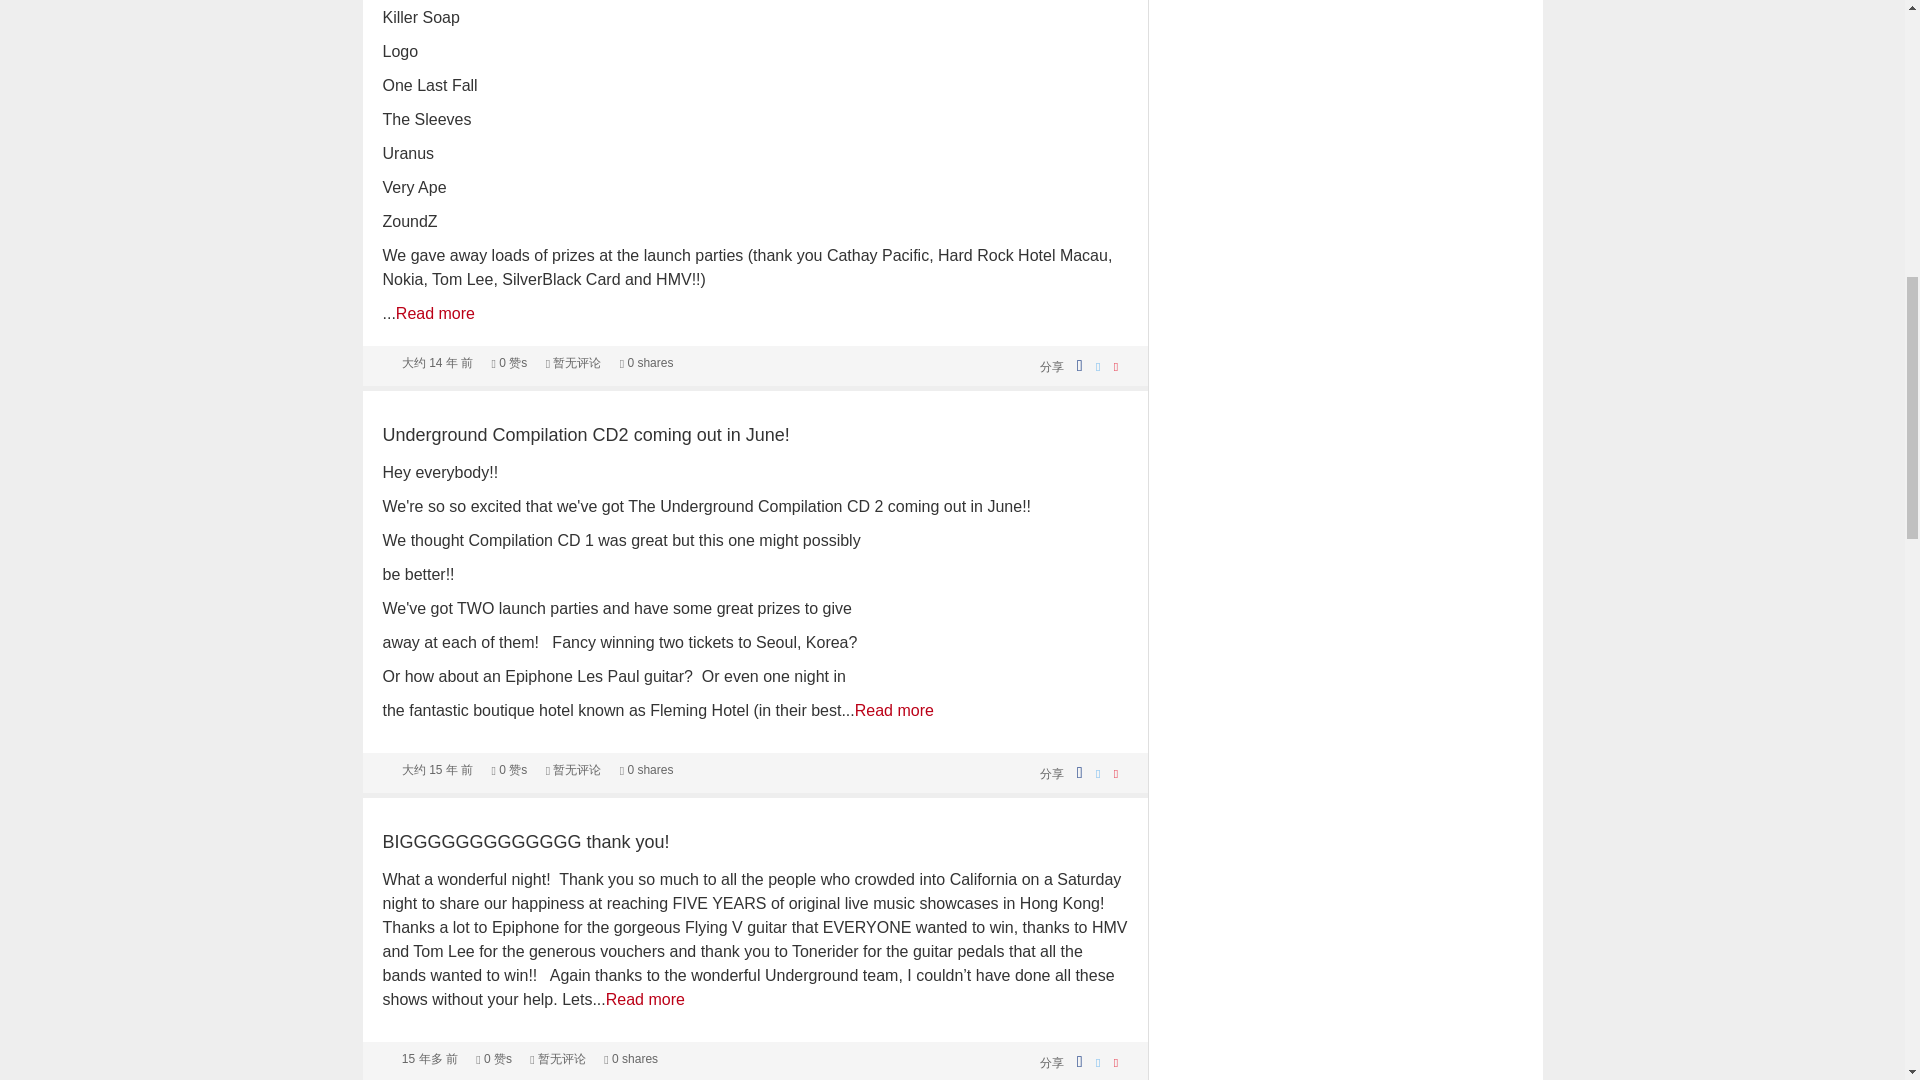 The height and width of the screenshot is (1080, 1920). Describe the element at coordinates (434, 312) in the screenshot. I see `Read more` at that location.